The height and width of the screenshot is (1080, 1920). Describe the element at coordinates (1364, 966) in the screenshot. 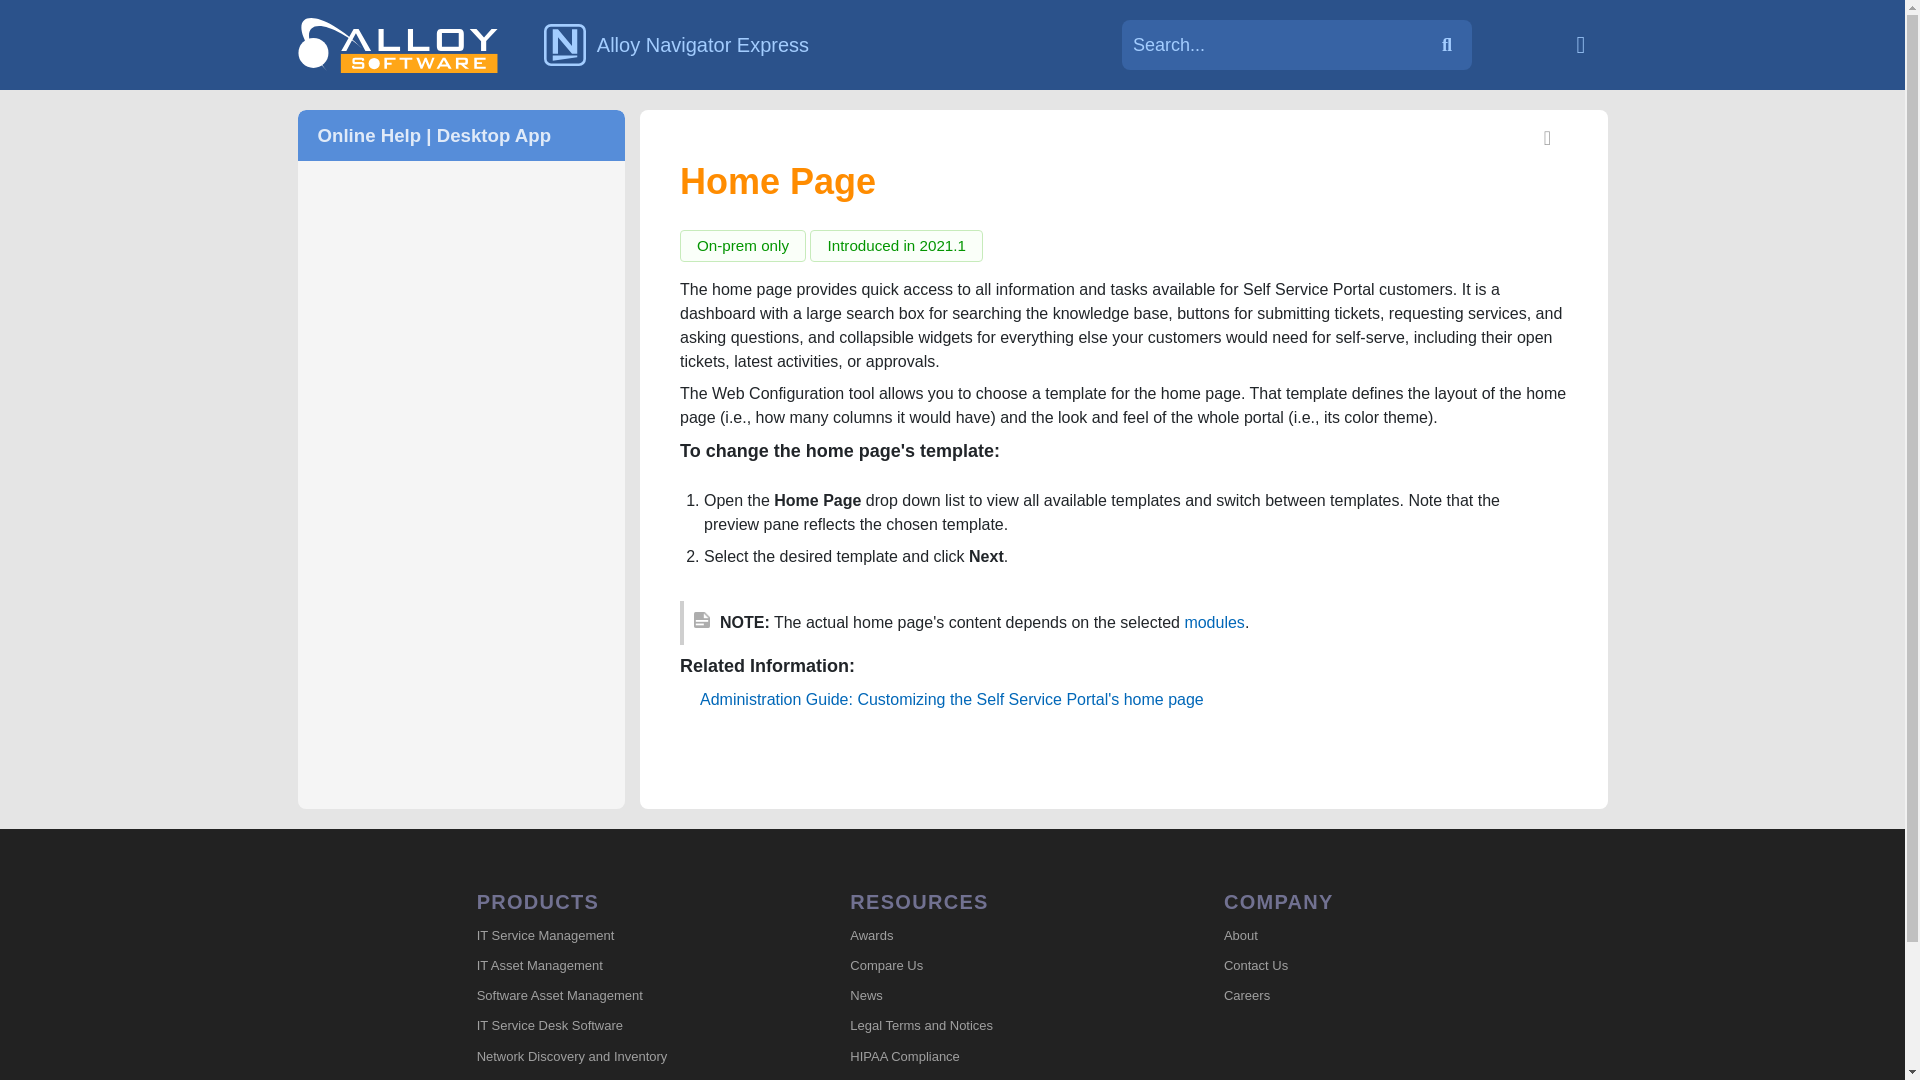

I see `Contact Us` at that location.